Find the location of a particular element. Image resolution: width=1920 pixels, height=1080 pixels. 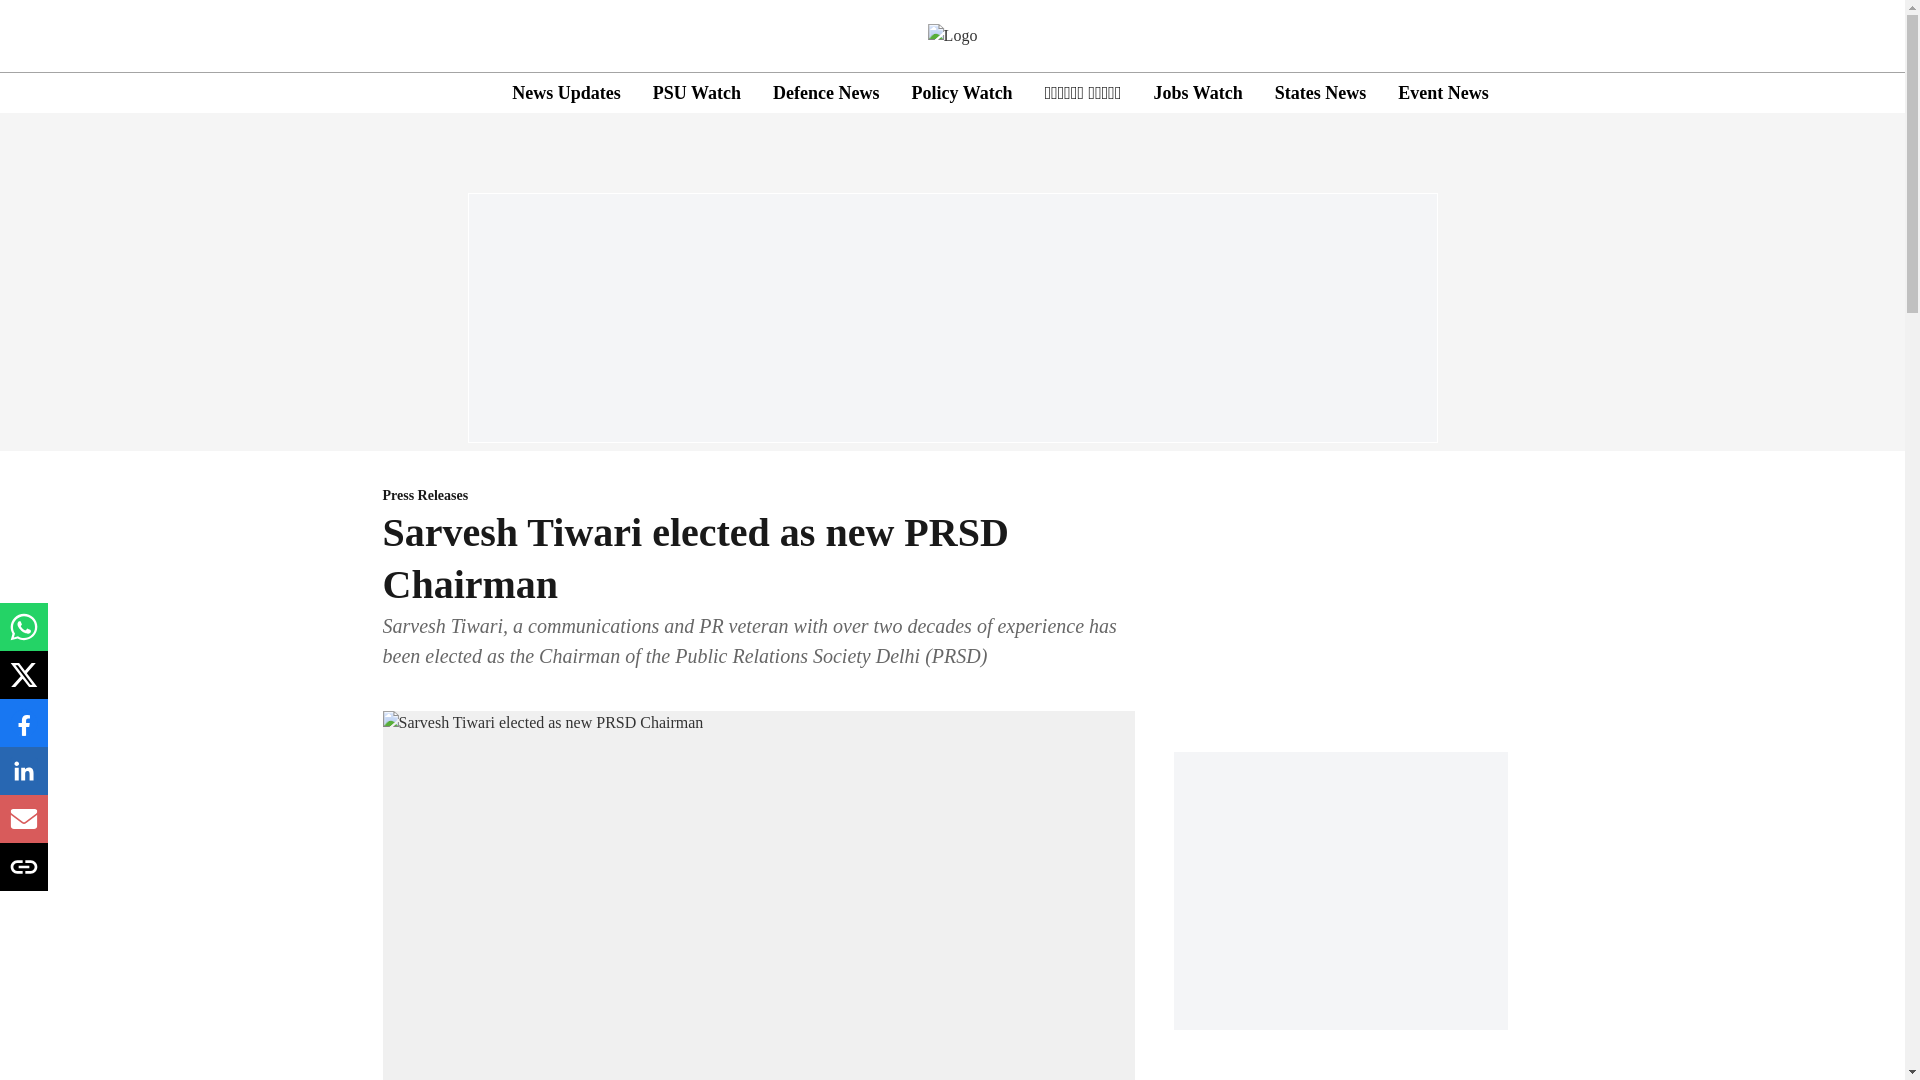

PSU Watch is located at coordinates (696, 92).